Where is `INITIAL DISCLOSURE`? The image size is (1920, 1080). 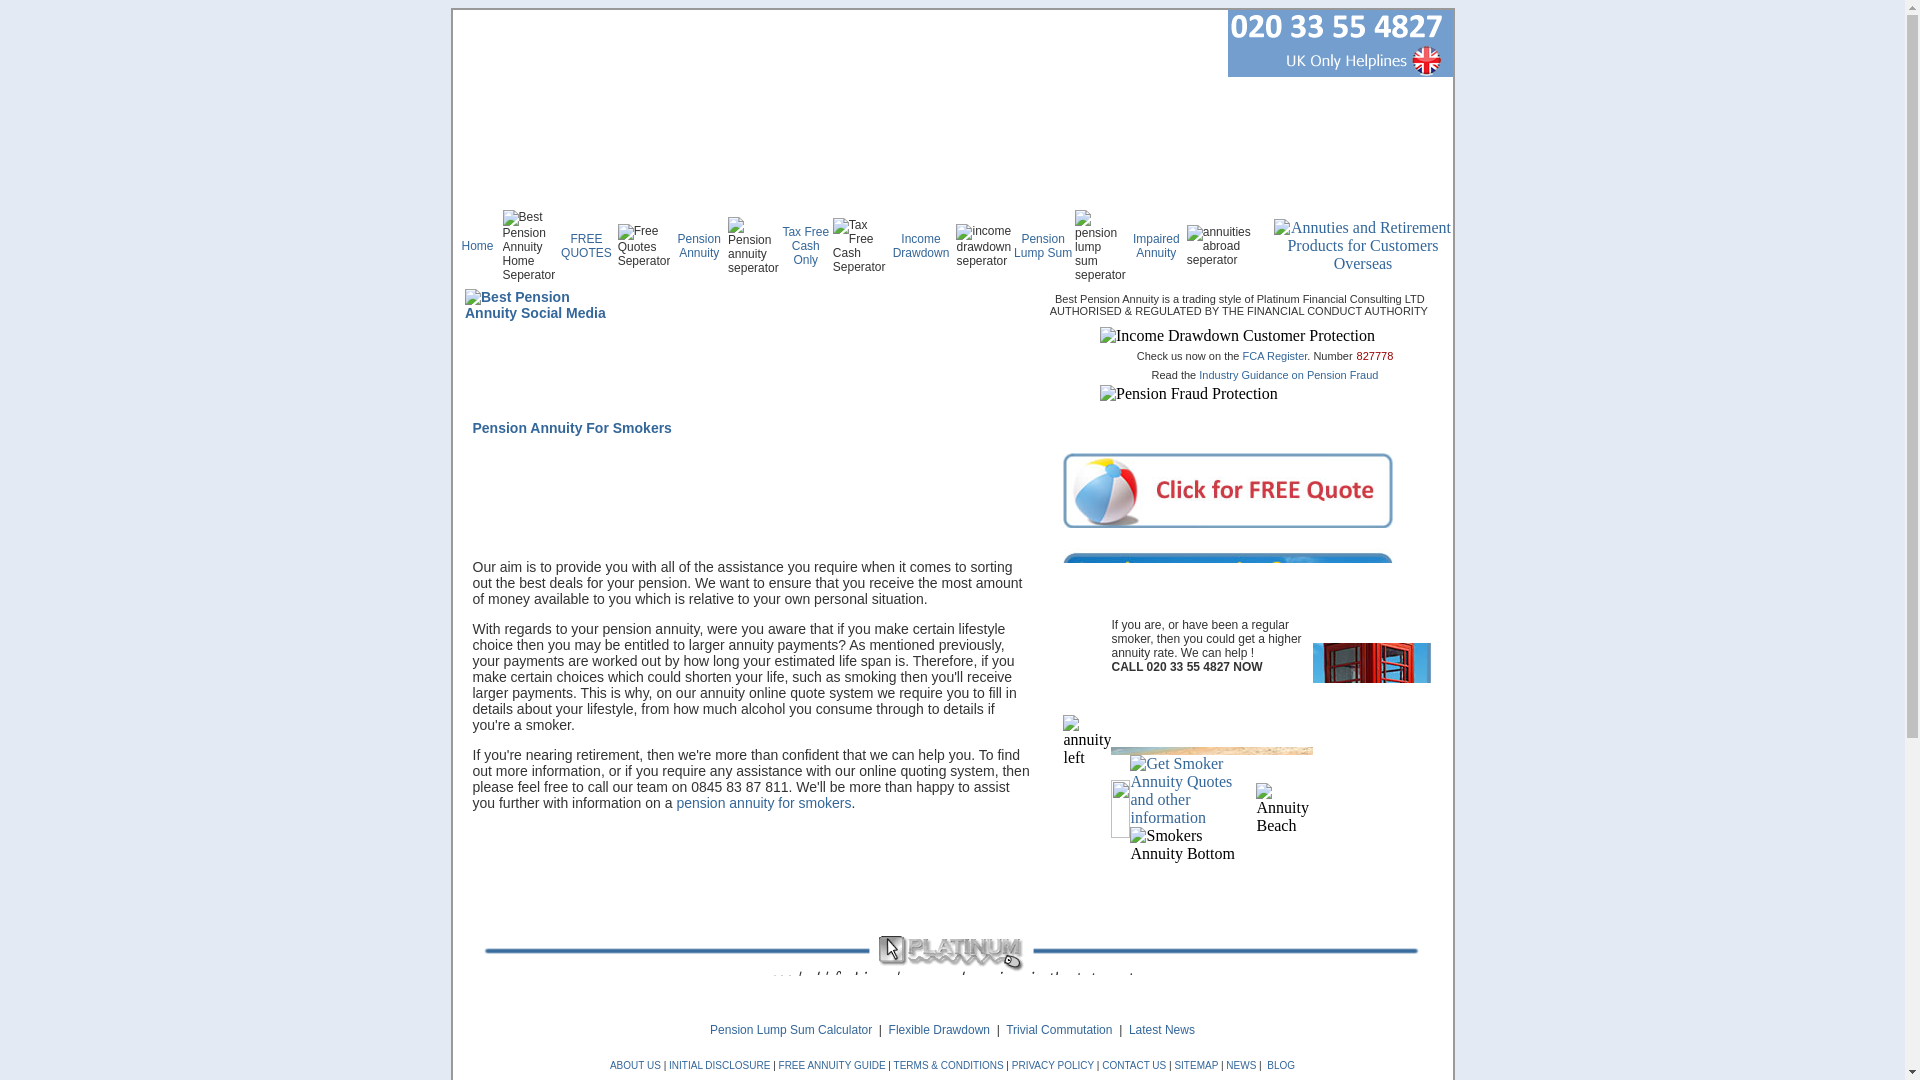
INITIAL DISCLOSURE is located at coordinates (718, 1065).